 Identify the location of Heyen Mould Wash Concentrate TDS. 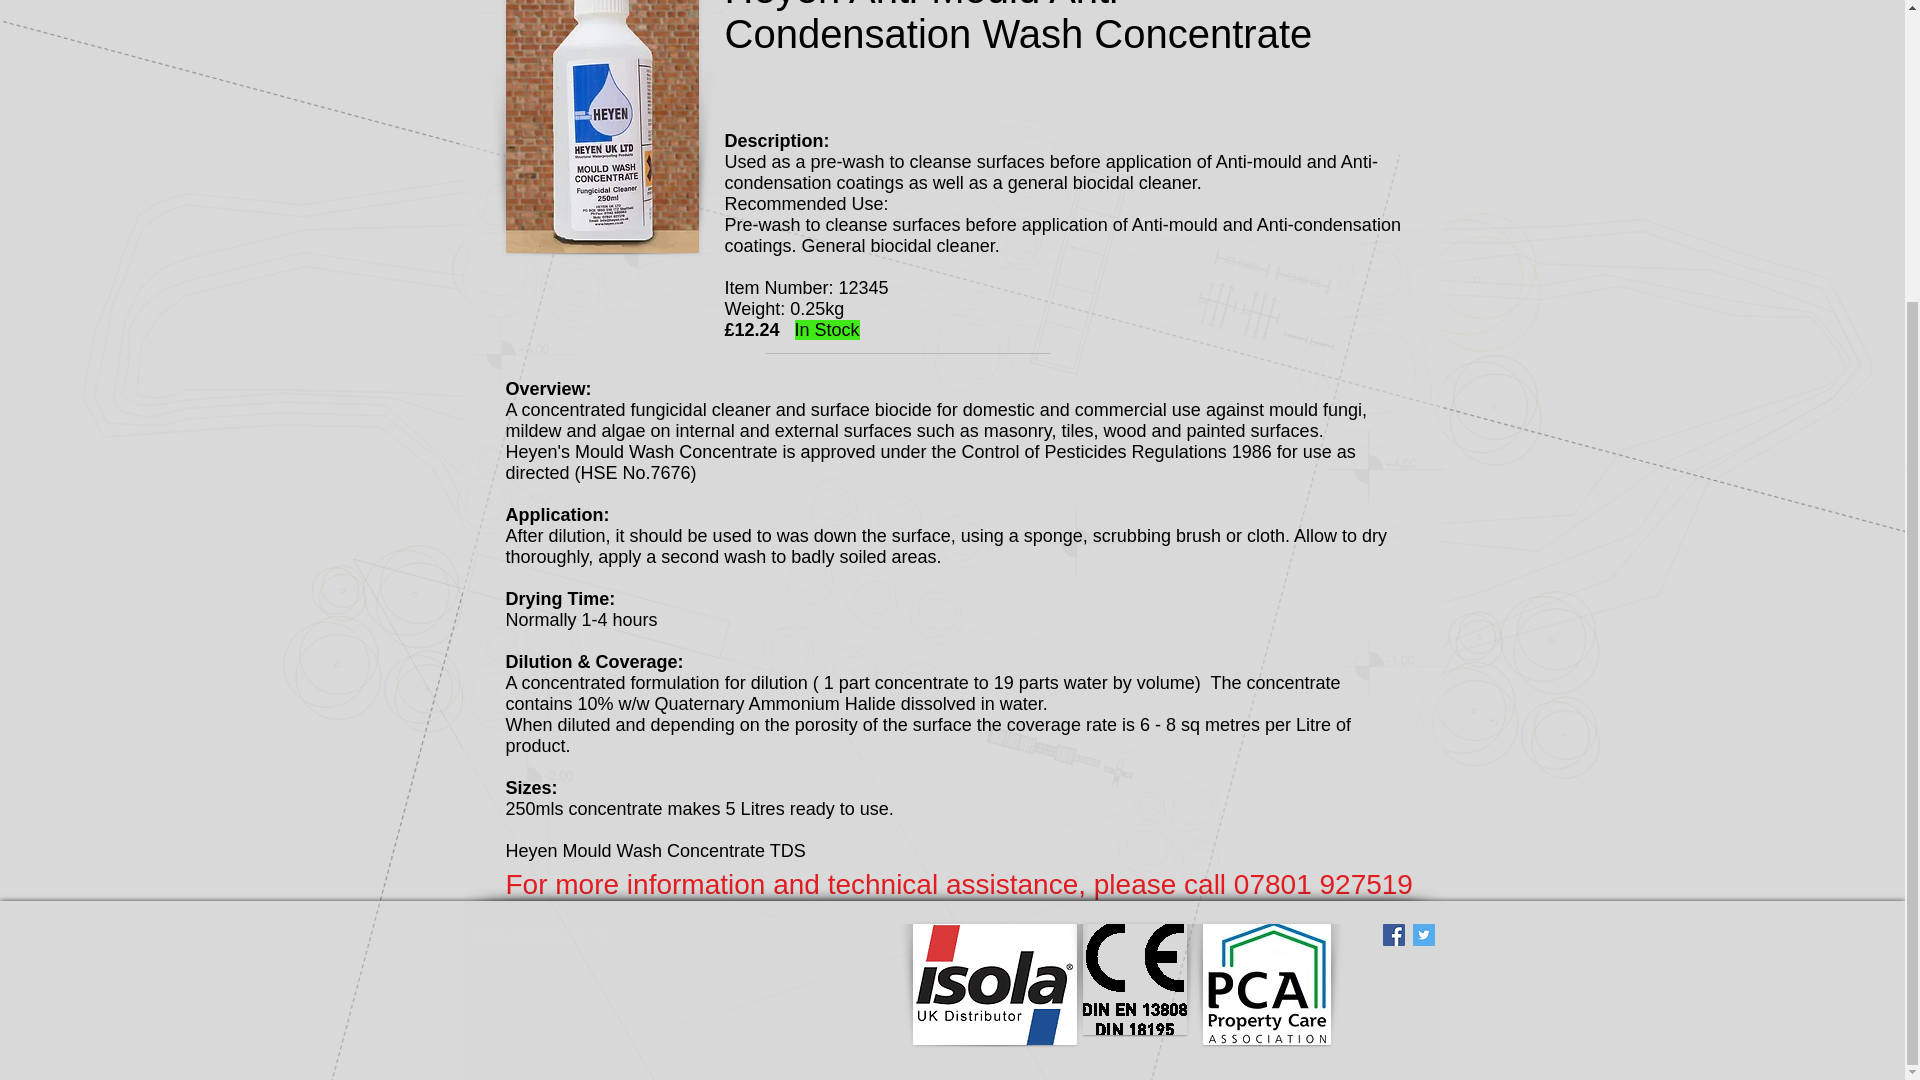
(656, 850).